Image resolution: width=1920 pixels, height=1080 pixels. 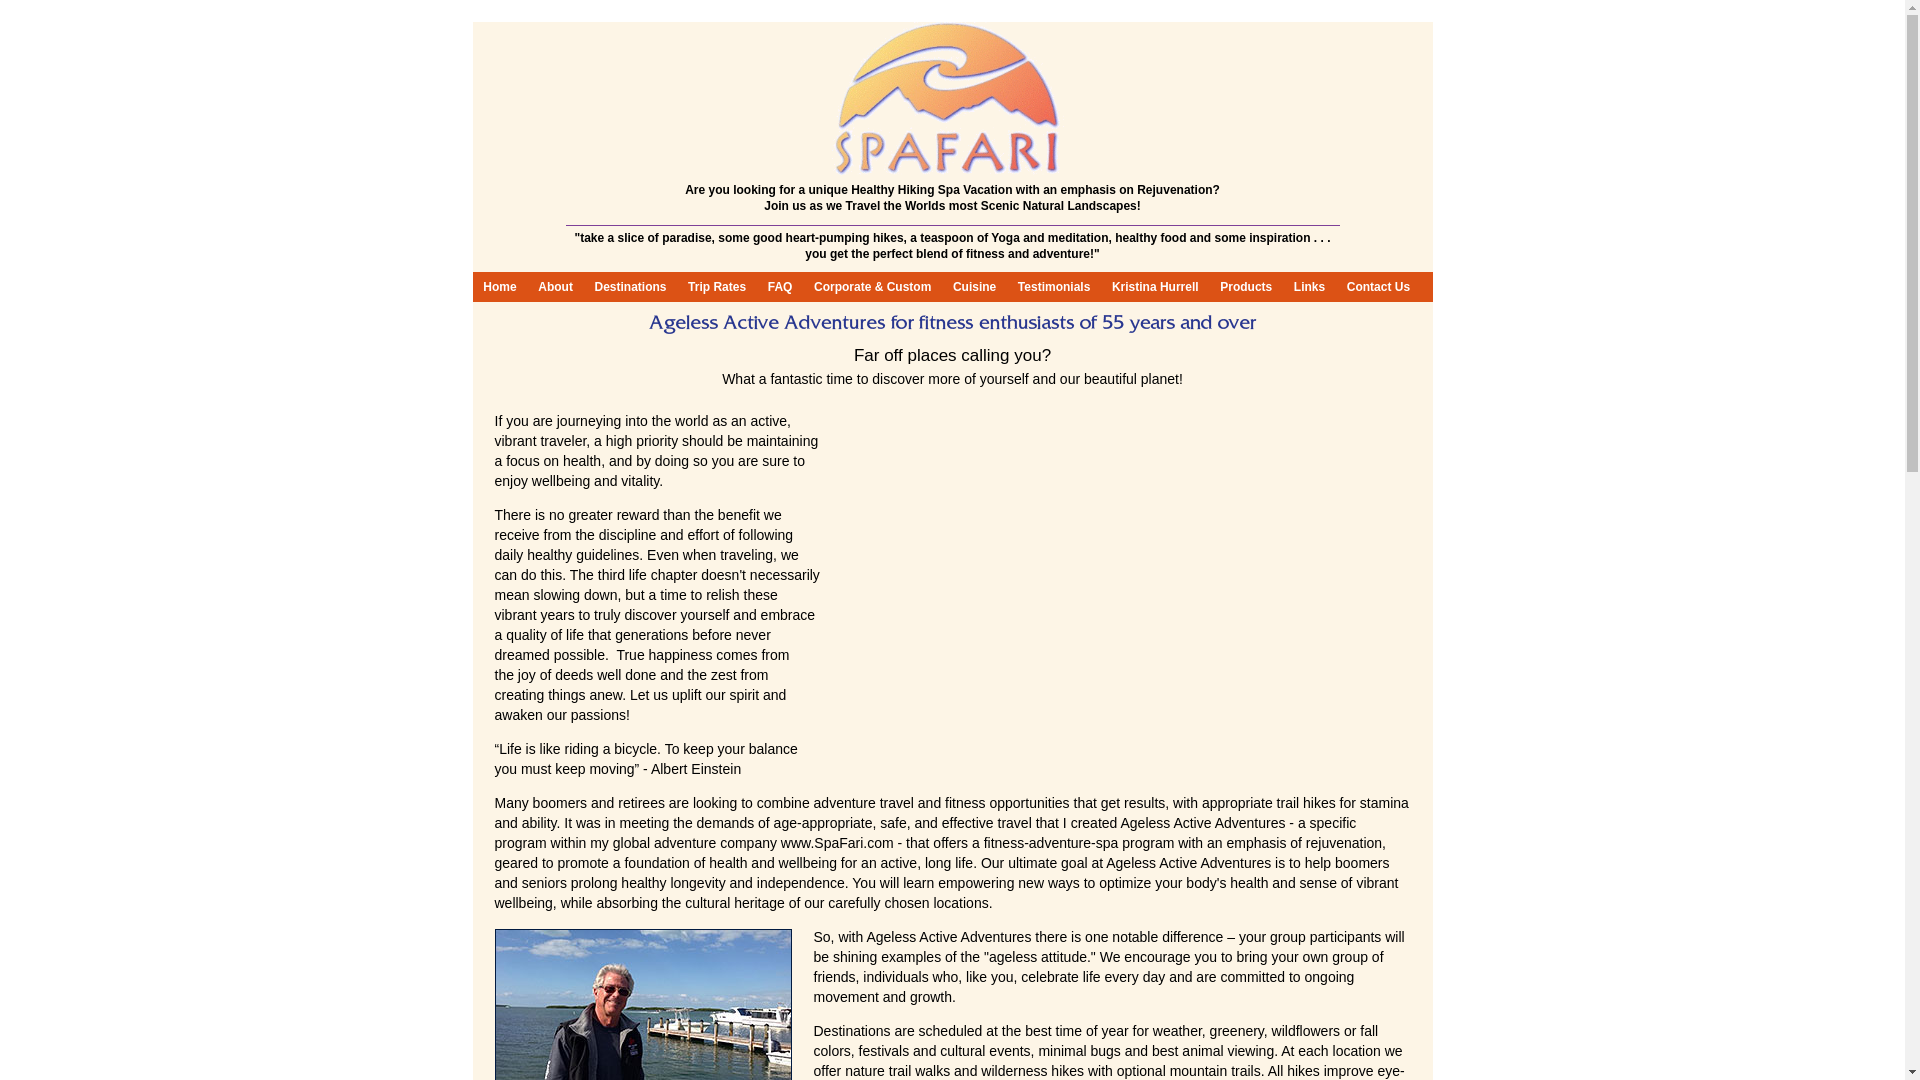 What do you see at coordinates (1053, 287) in the screenshot?
I see `Testimonials` at bounding box center [1053, 287].